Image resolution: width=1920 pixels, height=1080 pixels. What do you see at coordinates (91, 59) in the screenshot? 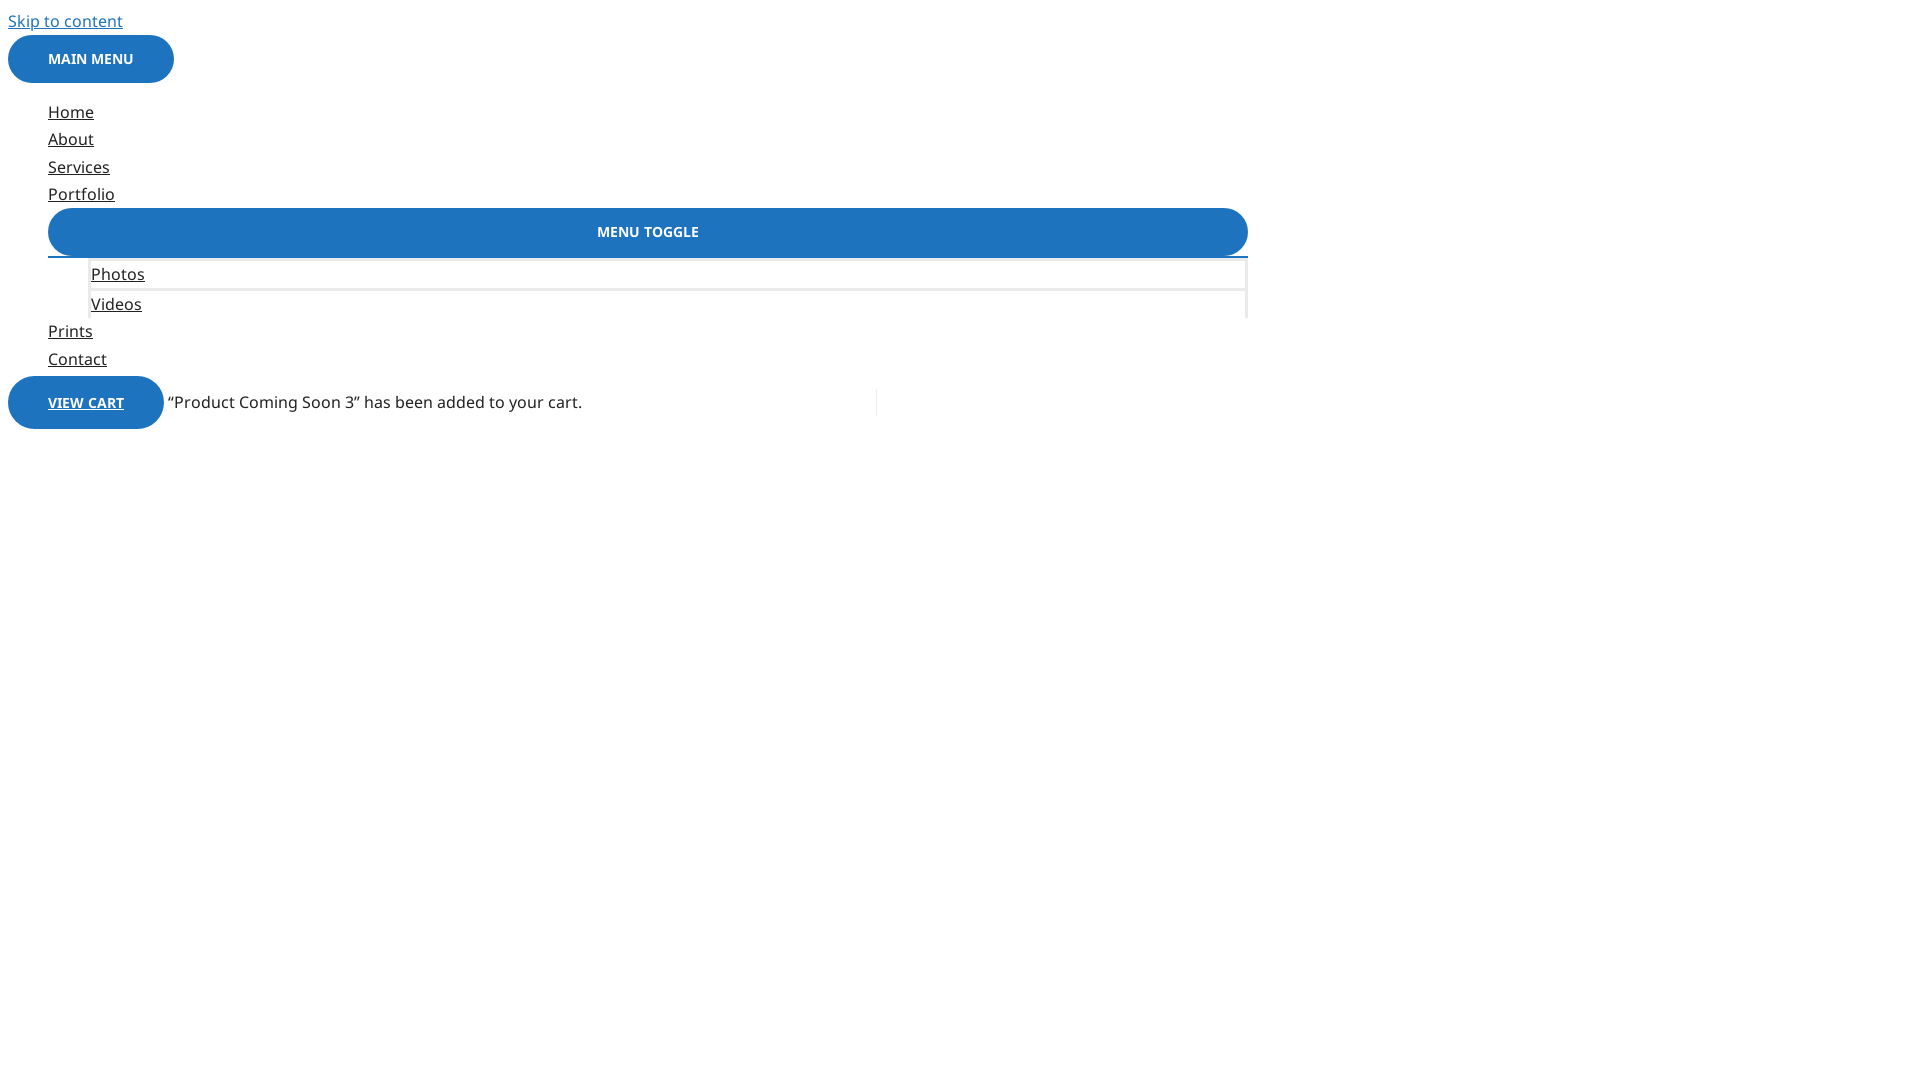
I see `MAIN MENU` at bounding box center [91, 59].